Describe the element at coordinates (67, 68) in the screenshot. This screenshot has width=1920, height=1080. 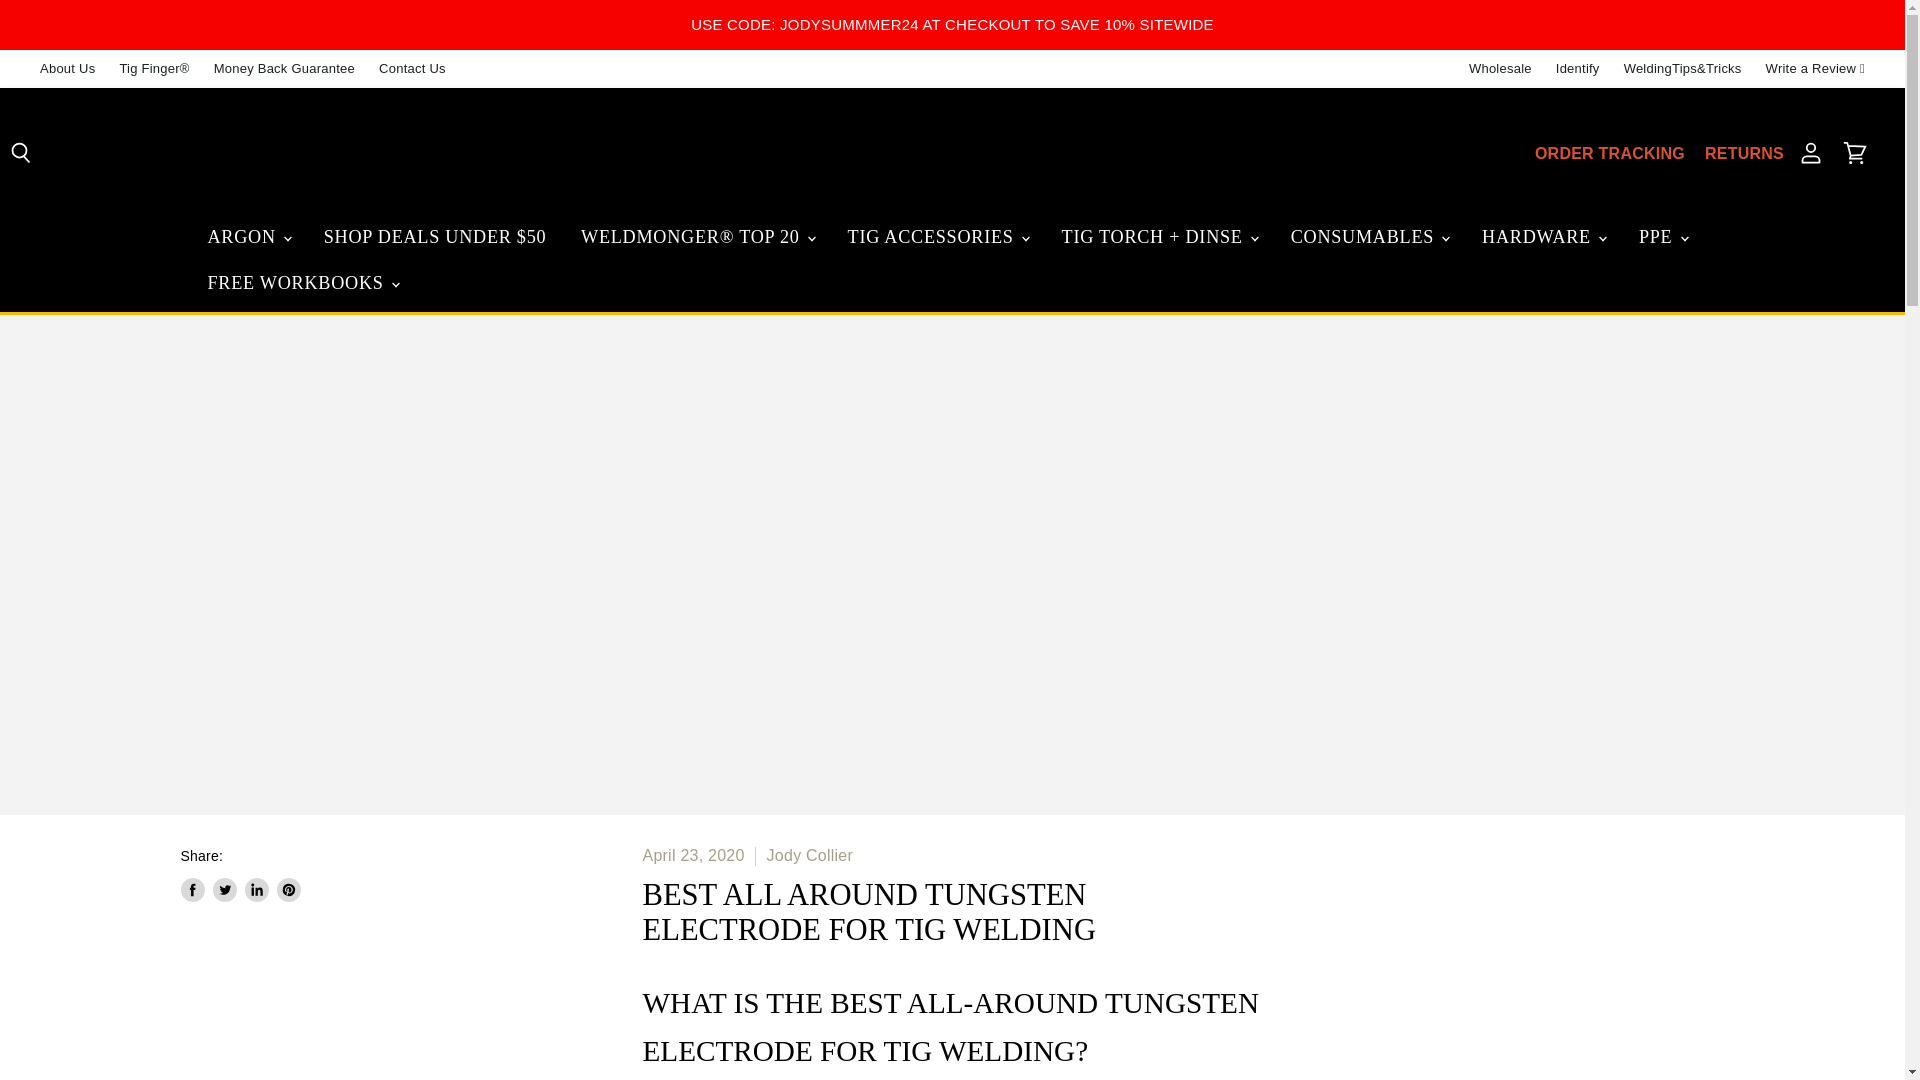
I see `About Us` at that location.